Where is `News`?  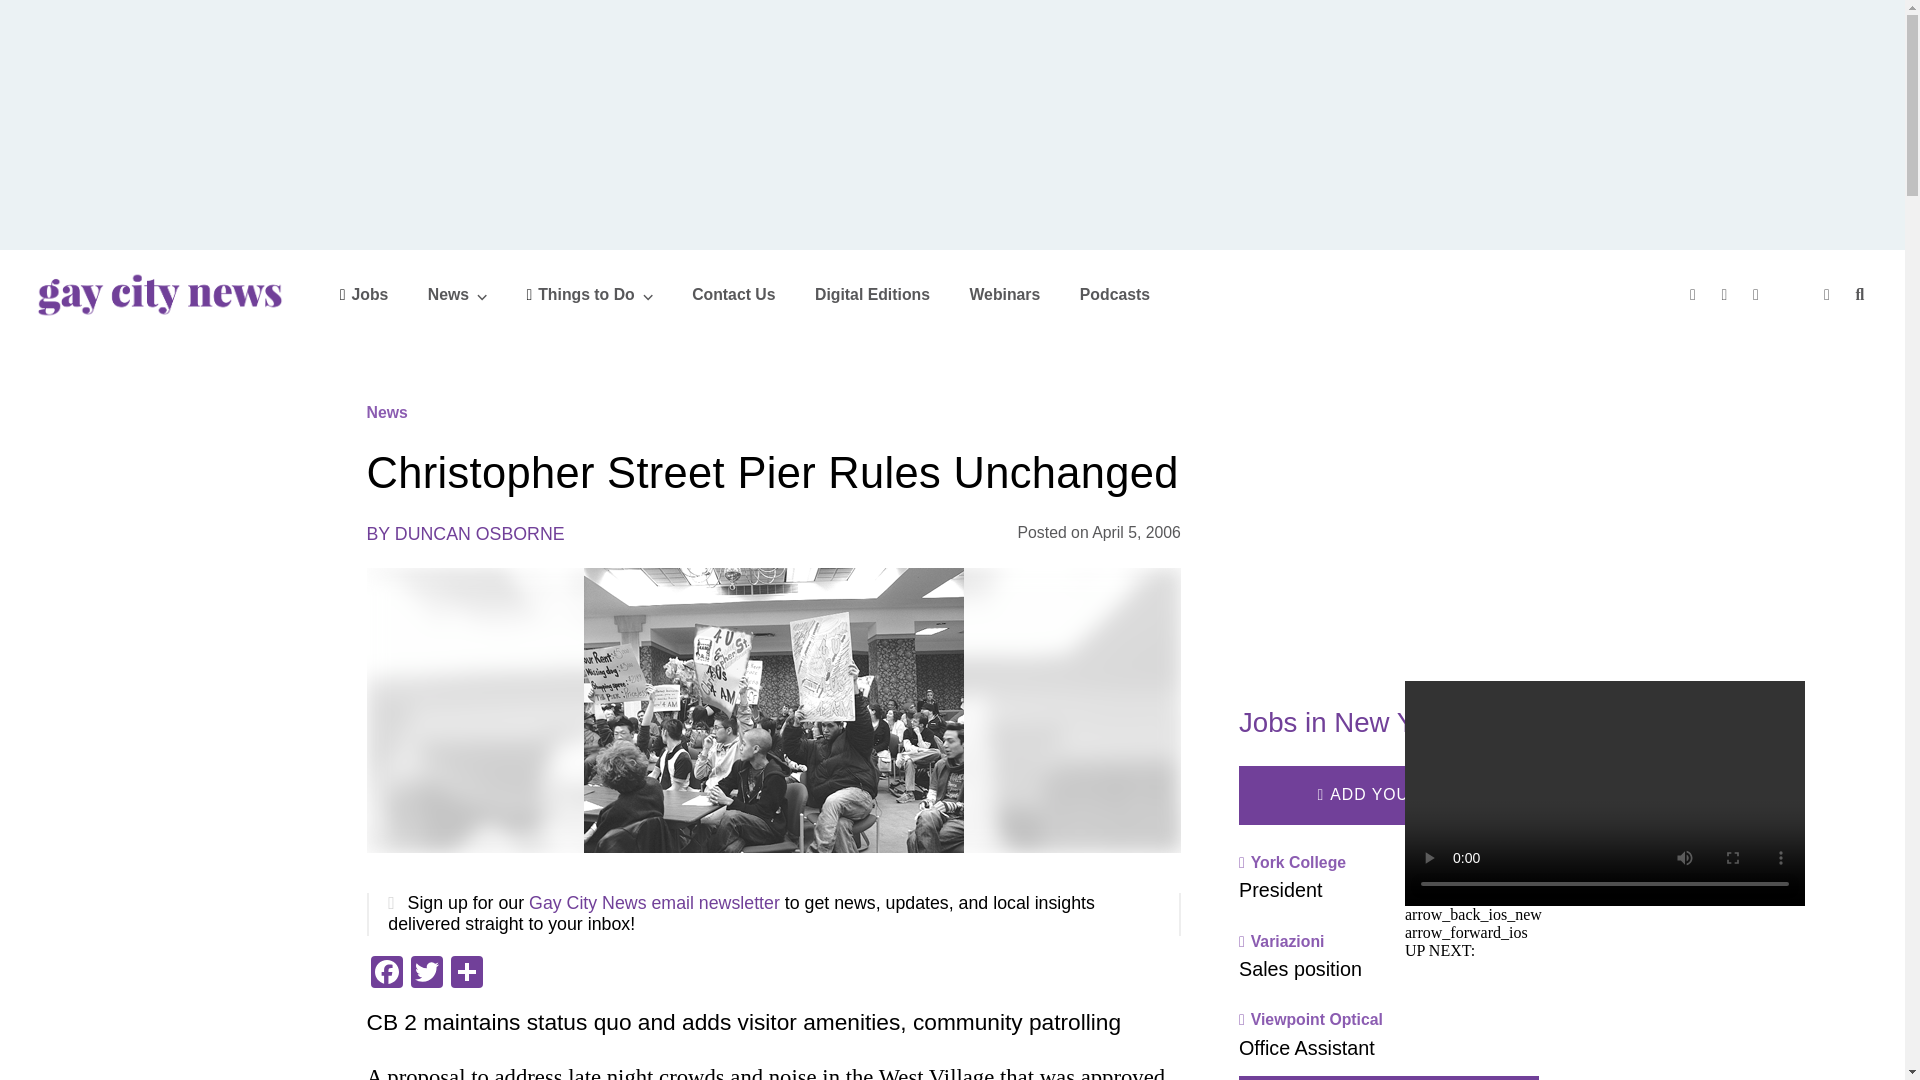 News is located at coordinates (458, 294).